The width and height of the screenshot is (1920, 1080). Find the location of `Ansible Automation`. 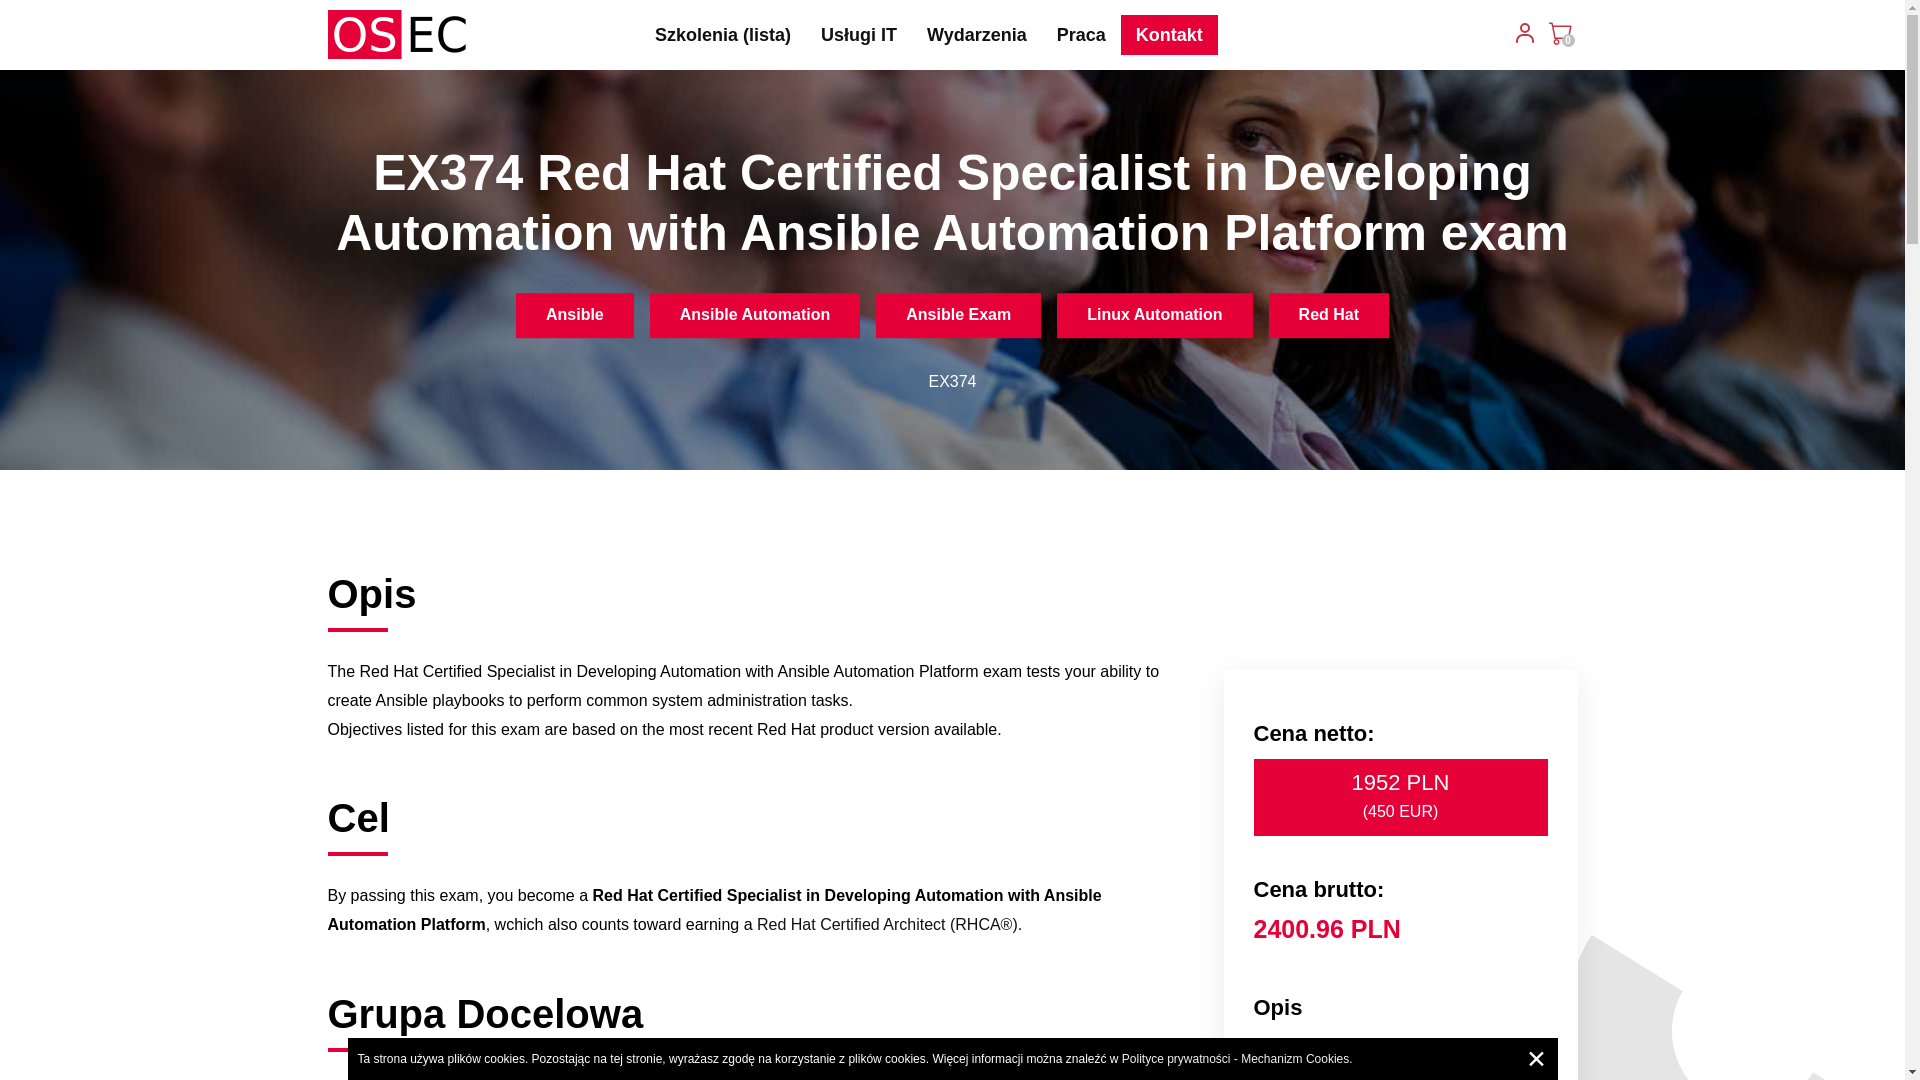

Ansible Automation is located at coordinates (755, 315).